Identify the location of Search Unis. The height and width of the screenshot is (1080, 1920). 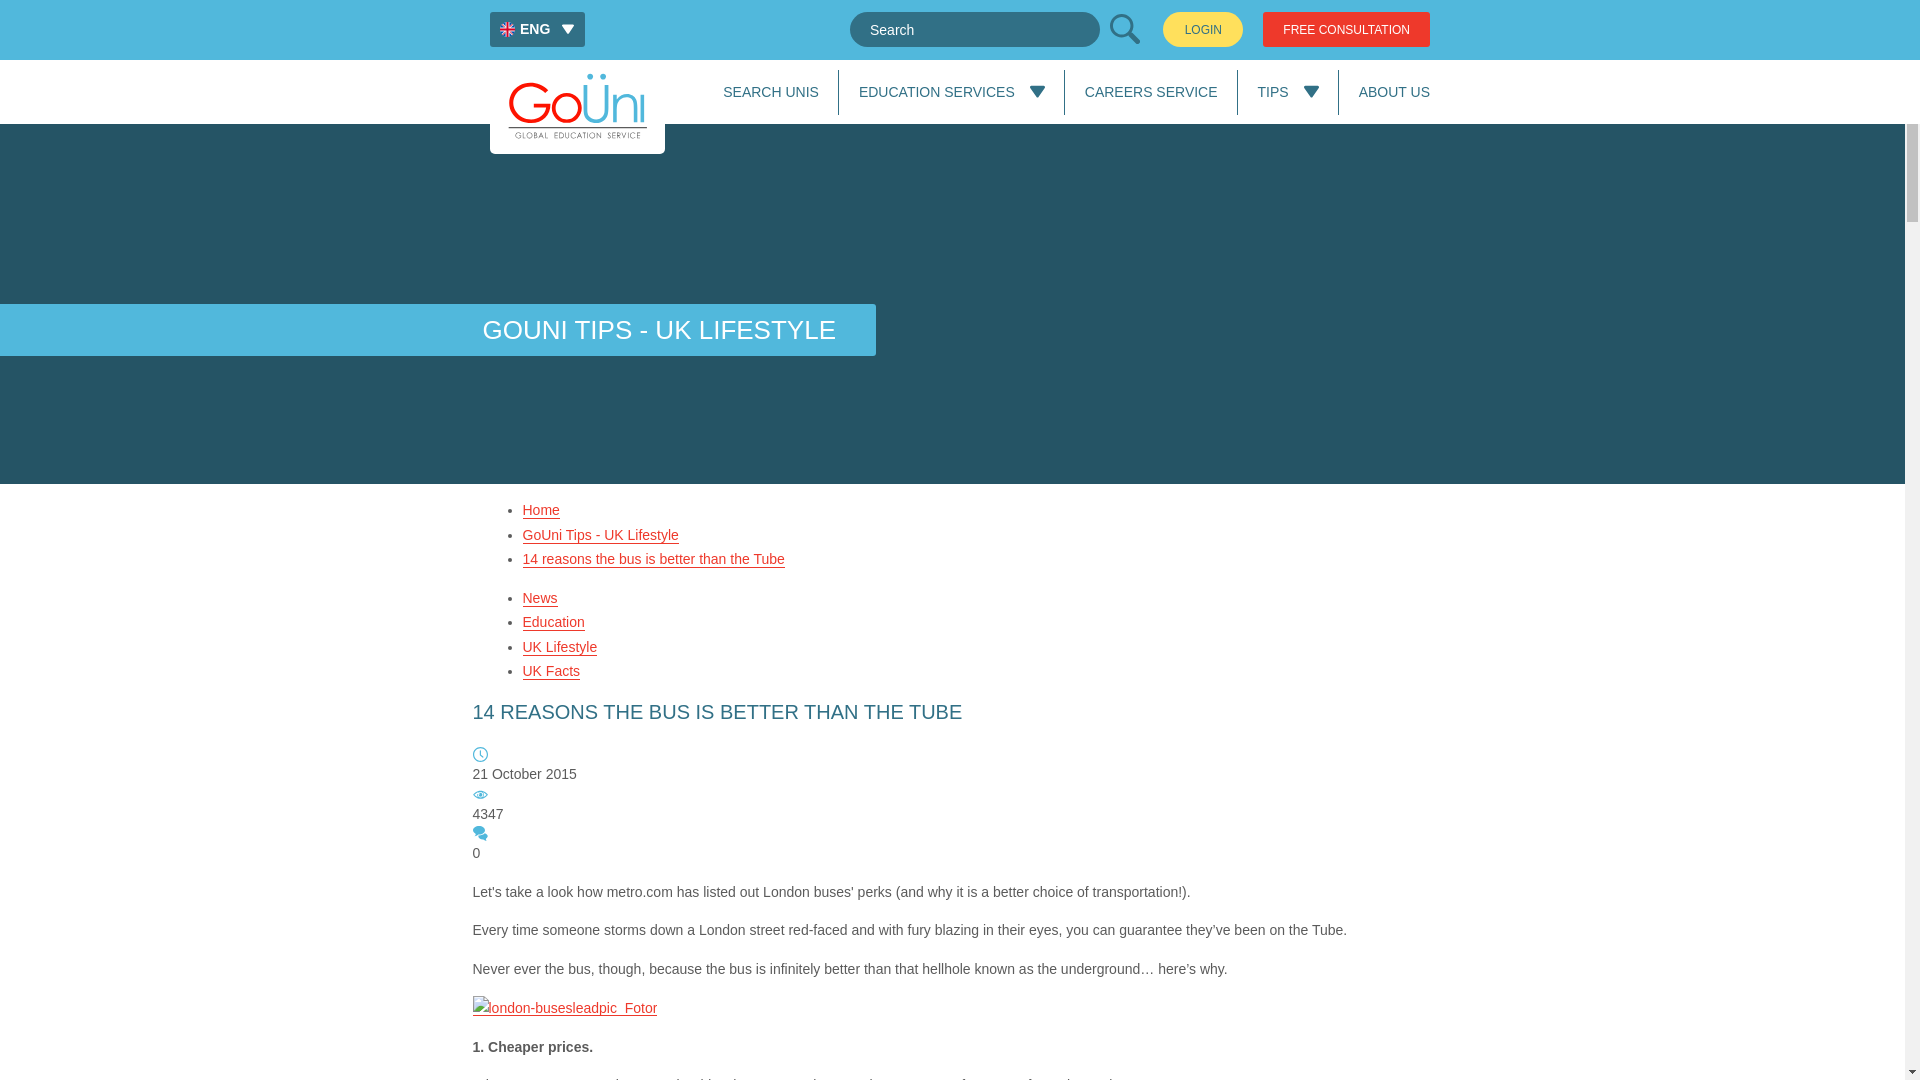
(771, 92).